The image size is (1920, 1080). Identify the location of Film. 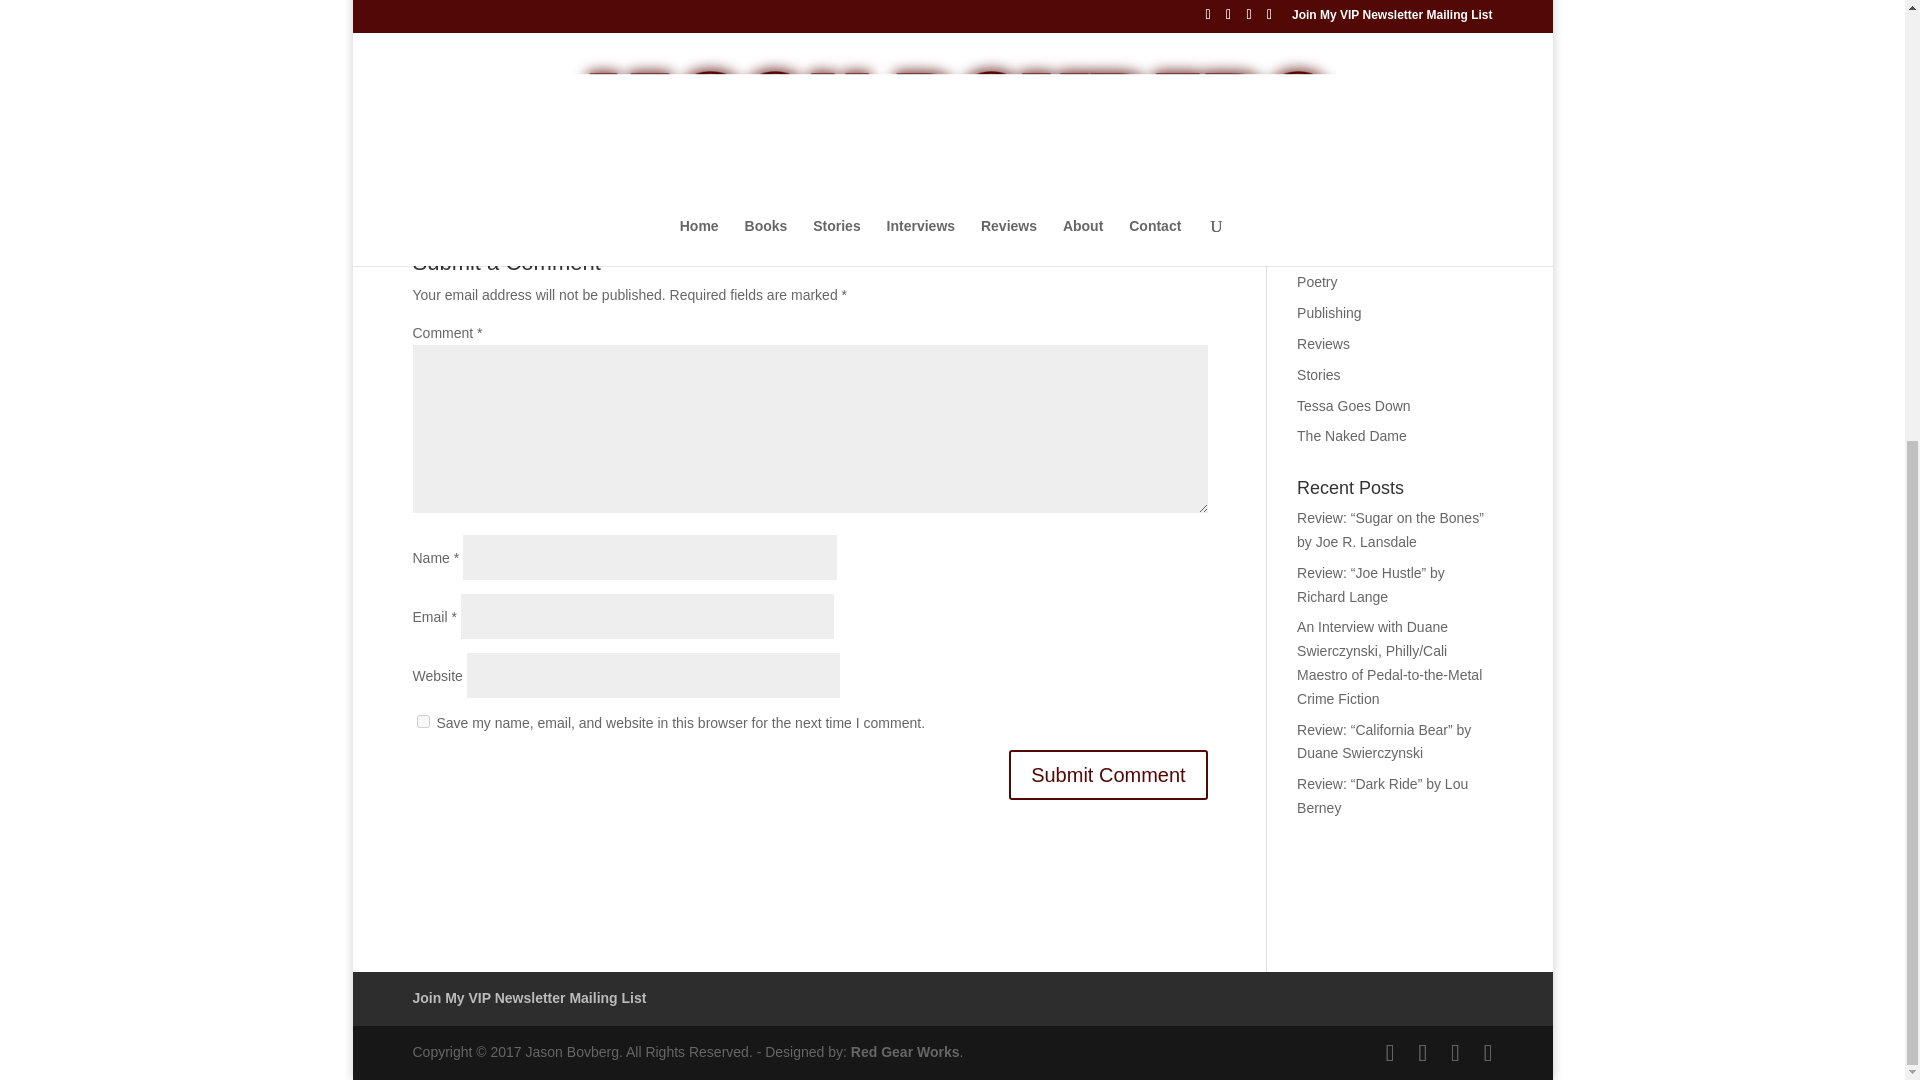
(1310, 6).